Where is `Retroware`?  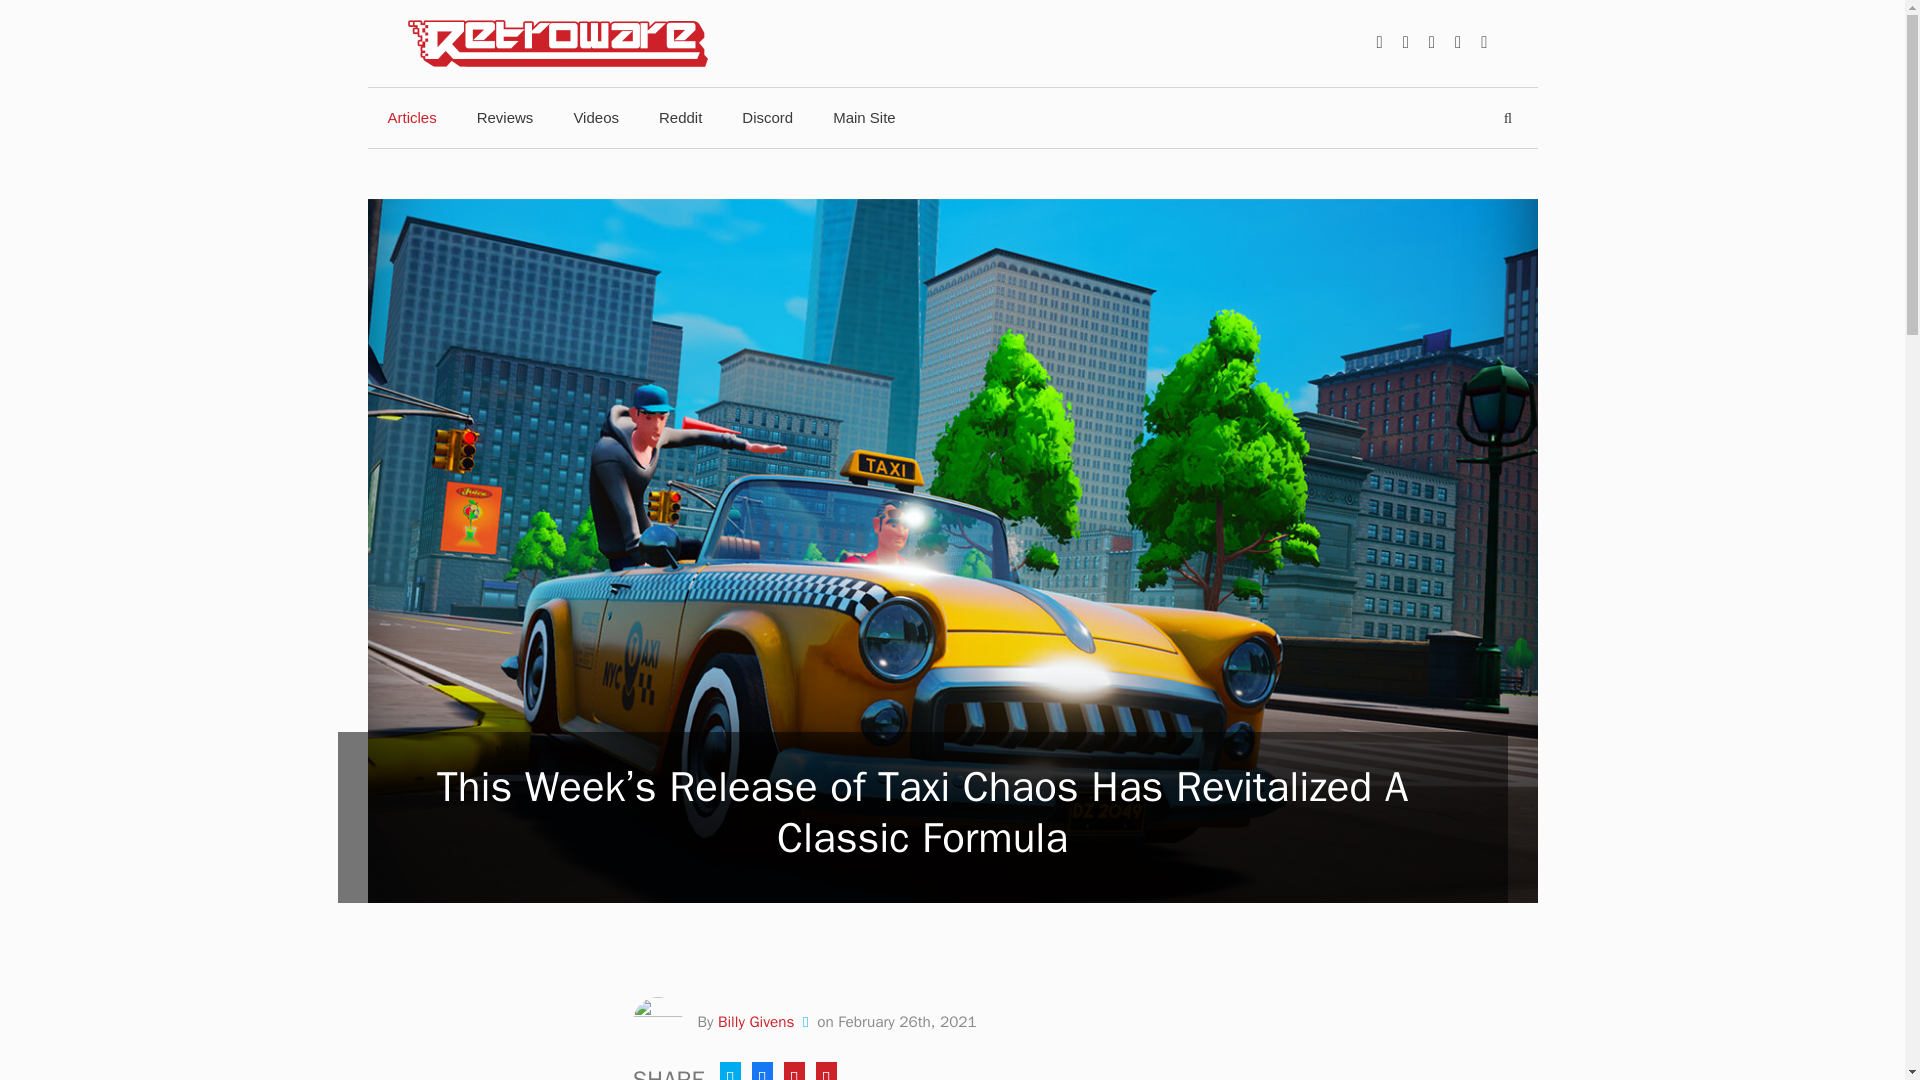 Retroware is located at coordinates (558, 42).